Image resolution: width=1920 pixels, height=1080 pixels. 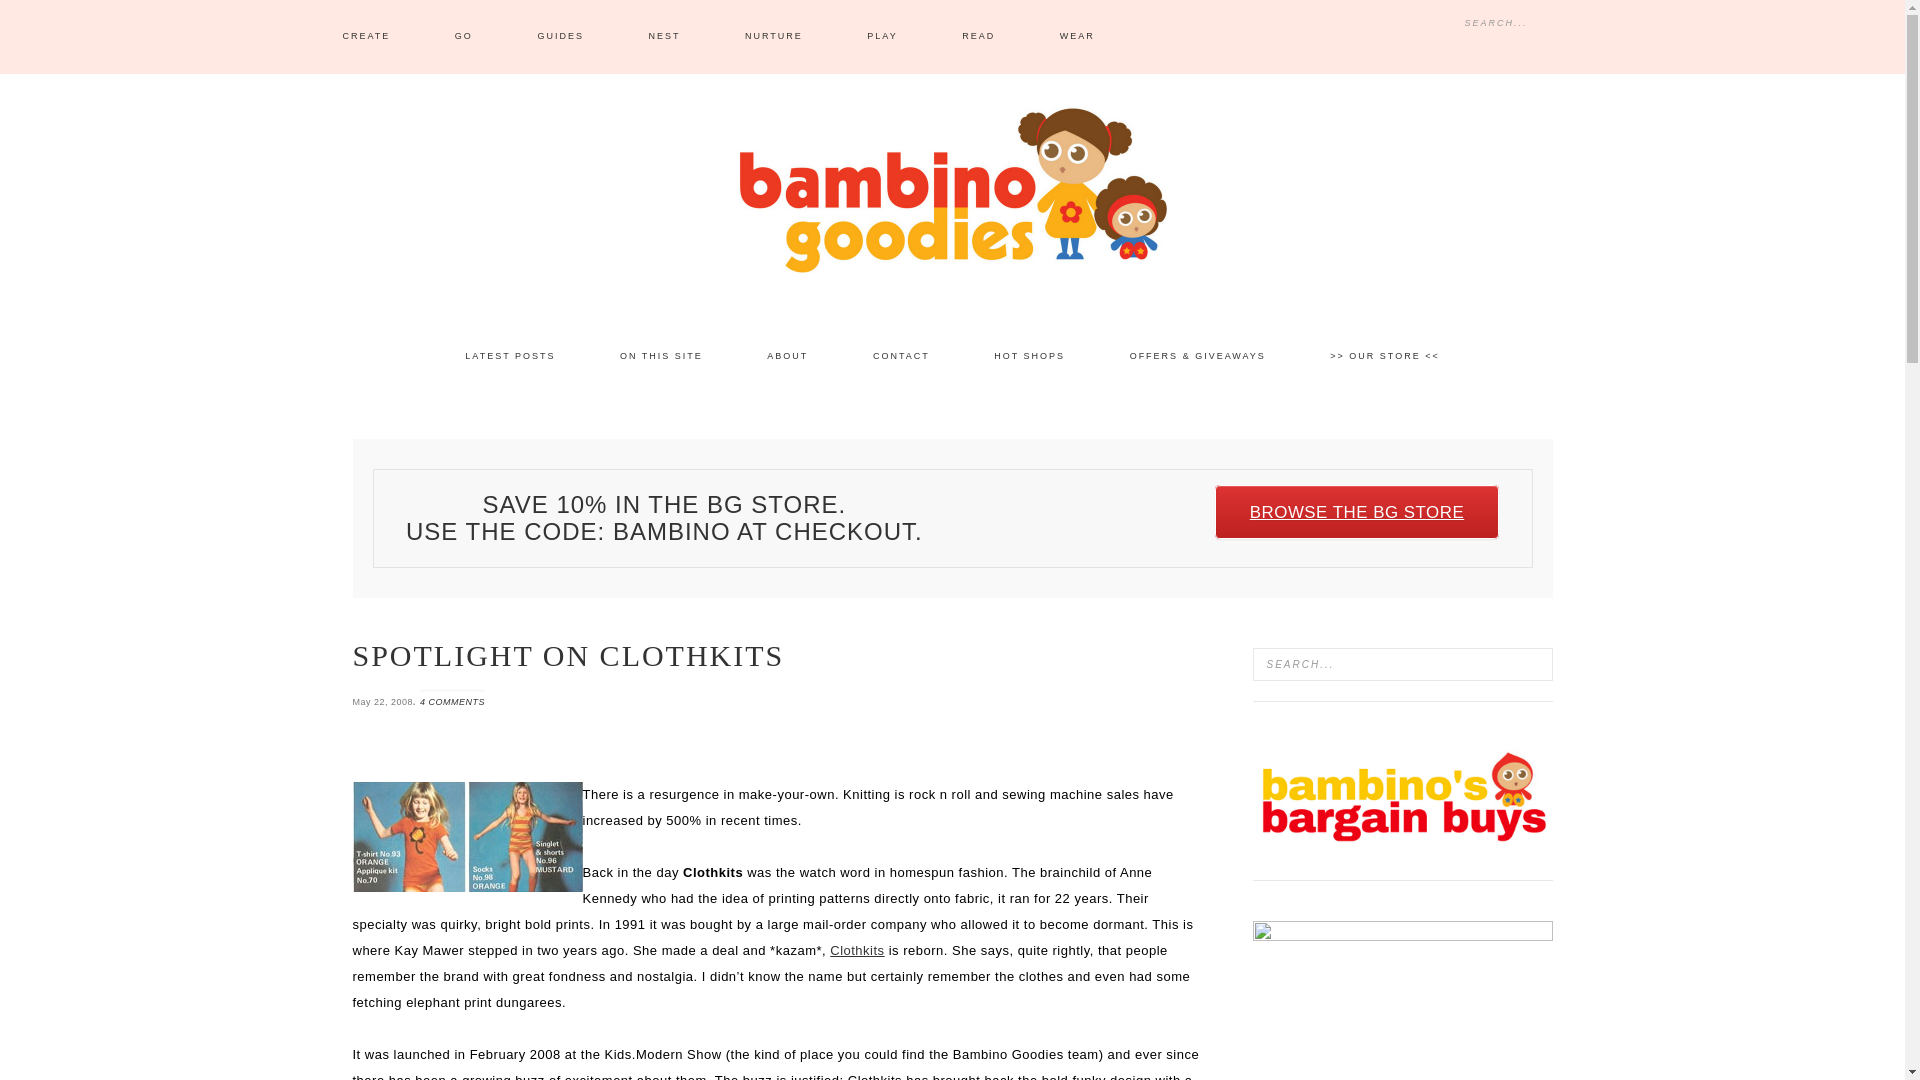 What do you see at coordinates (366, 37) in the screenshot?
I see `CREATE` at bounding box center [366, 37].